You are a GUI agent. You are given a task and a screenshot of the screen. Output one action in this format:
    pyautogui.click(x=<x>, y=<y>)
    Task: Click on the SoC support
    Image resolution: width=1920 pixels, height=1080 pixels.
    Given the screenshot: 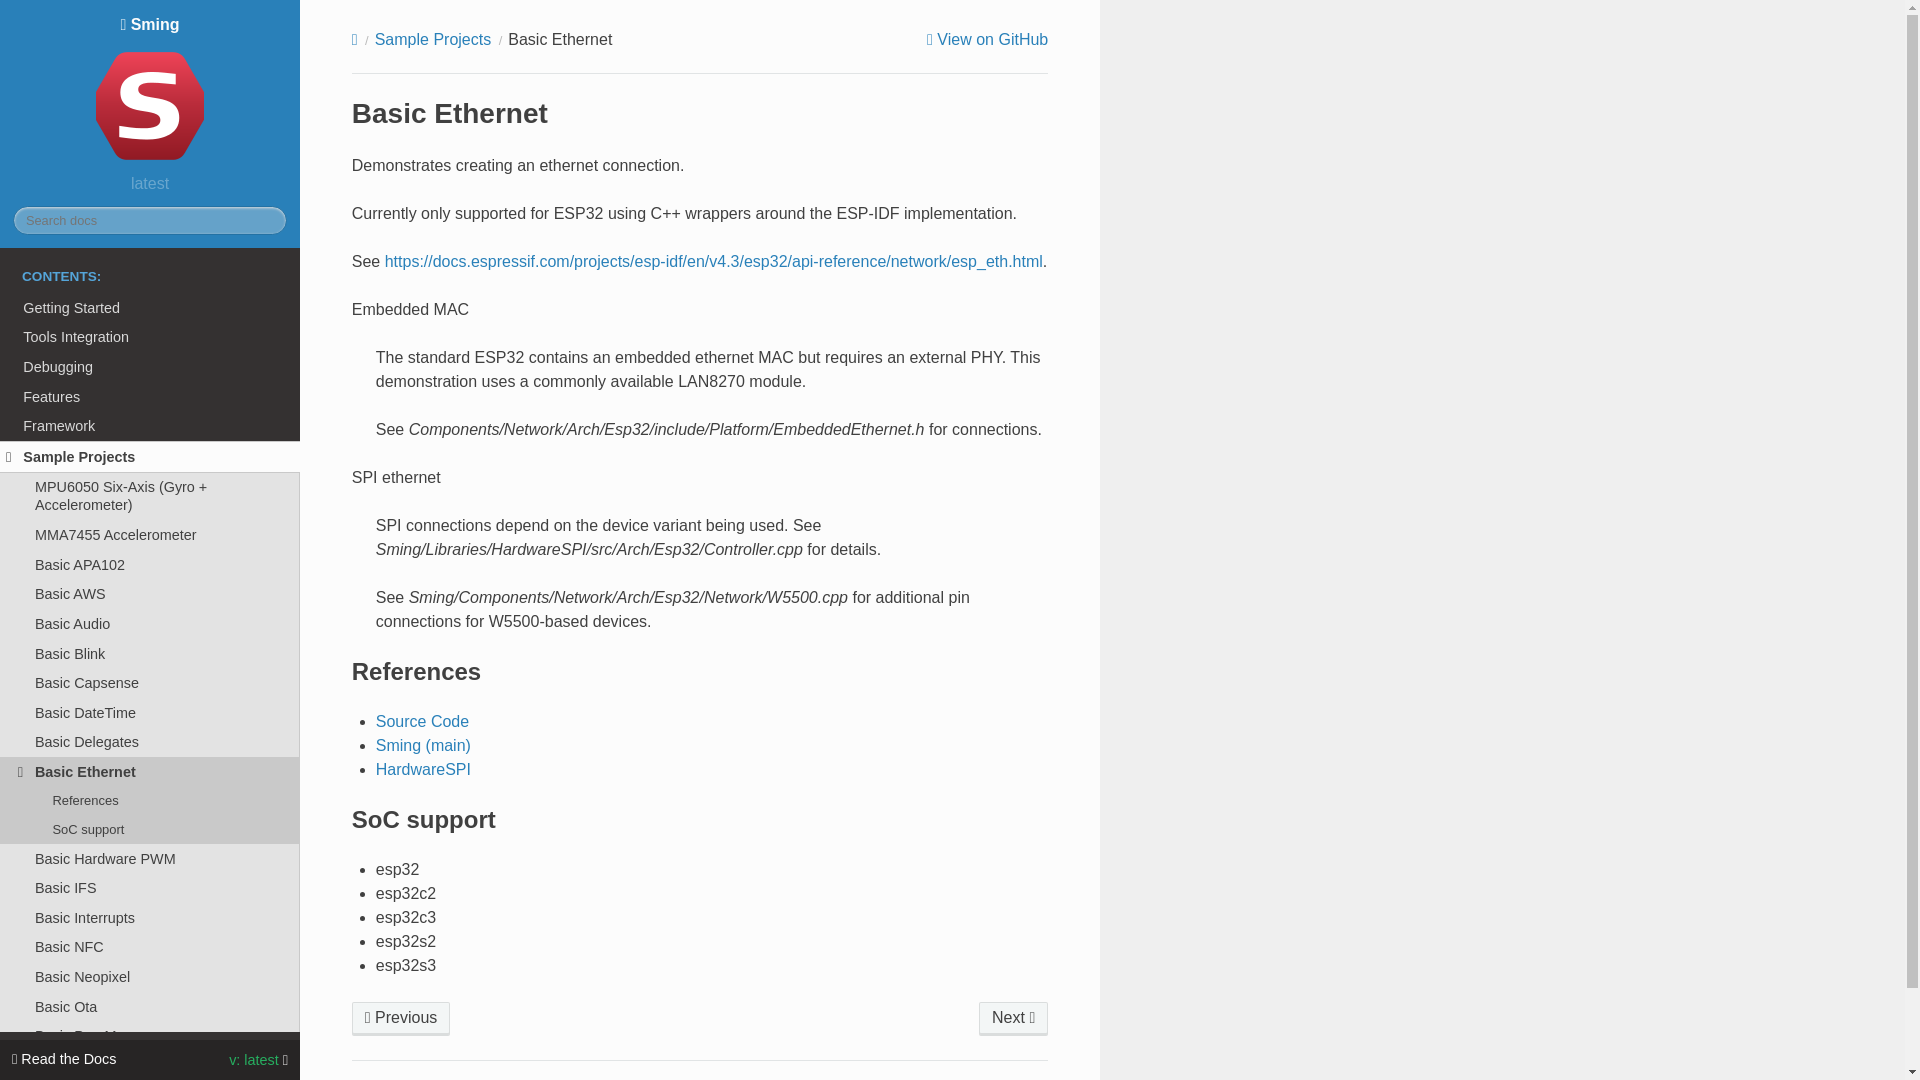 What is the action you would take?
    pyautogui.click(x=150, y=829)
    